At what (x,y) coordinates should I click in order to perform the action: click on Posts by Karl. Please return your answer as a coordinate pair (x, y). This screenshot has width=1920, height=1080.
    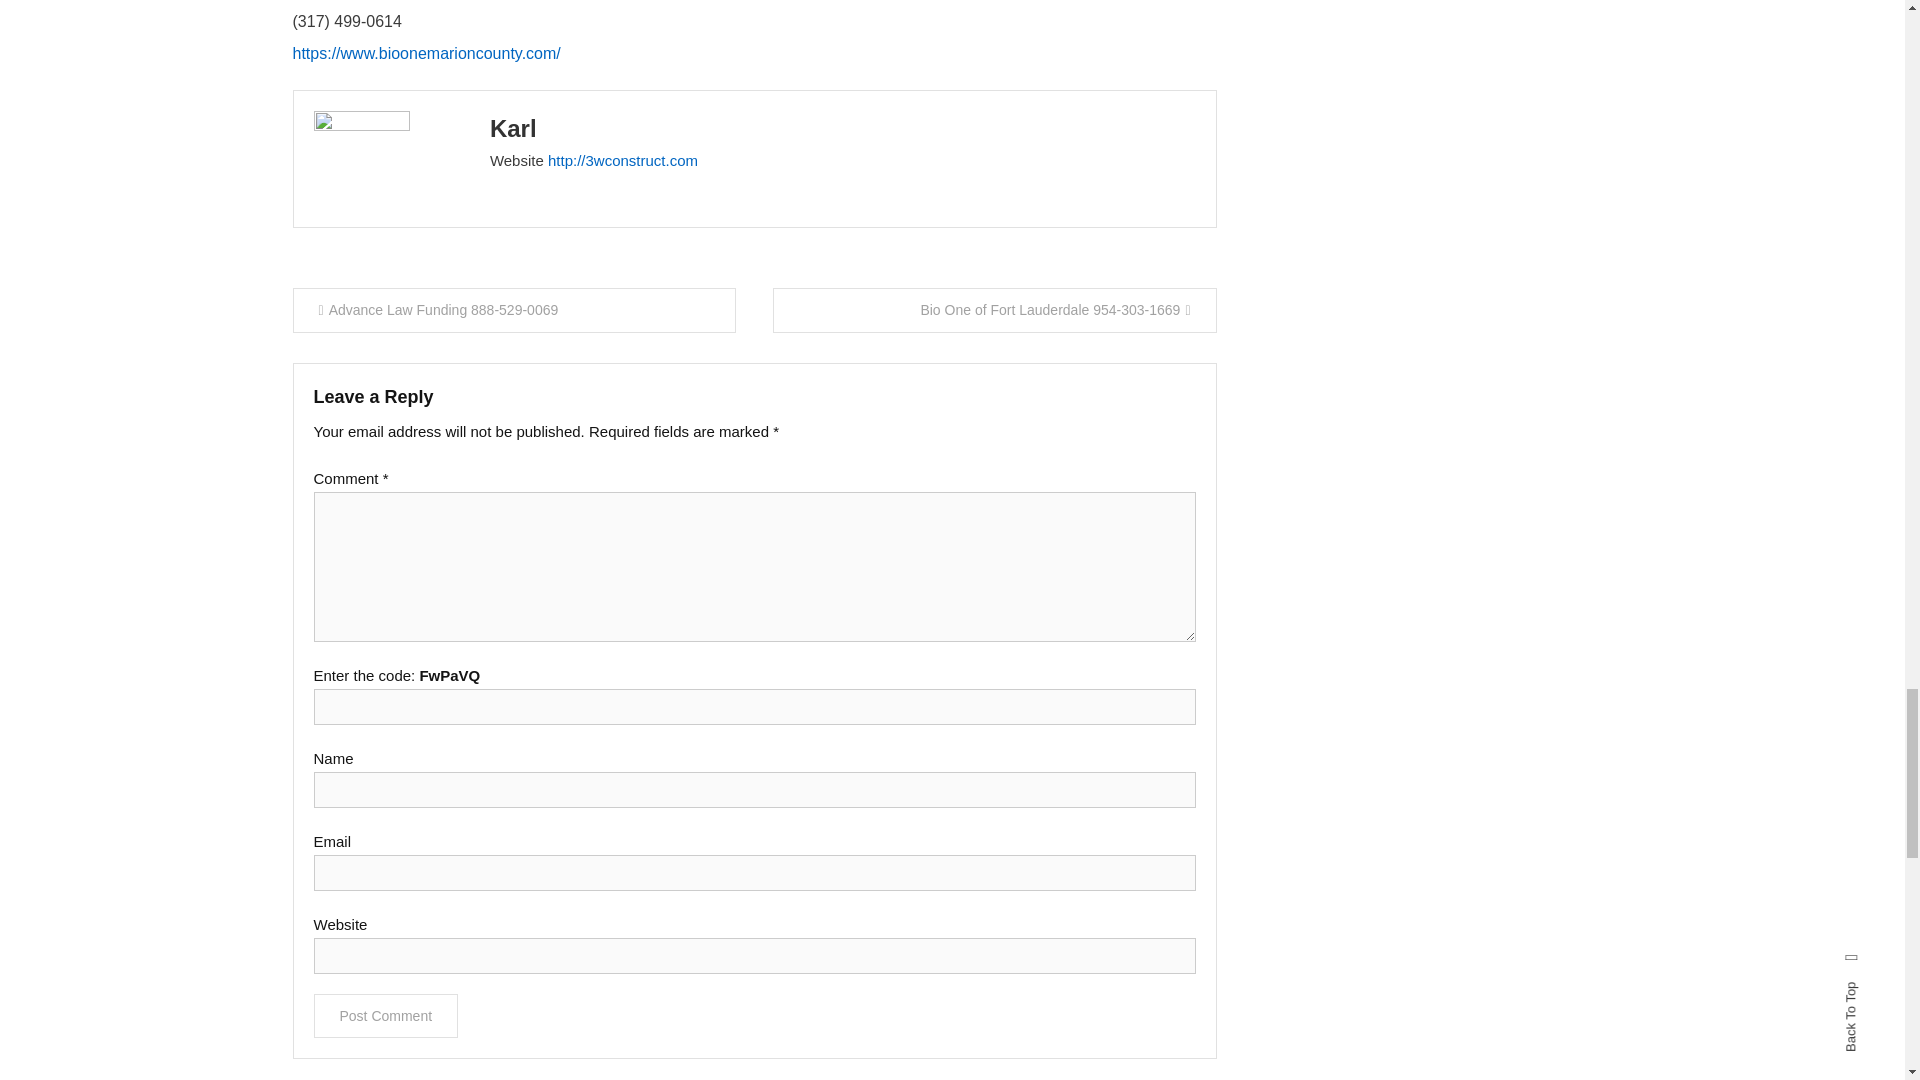
    Looking at the image, I should click on (513, 128).